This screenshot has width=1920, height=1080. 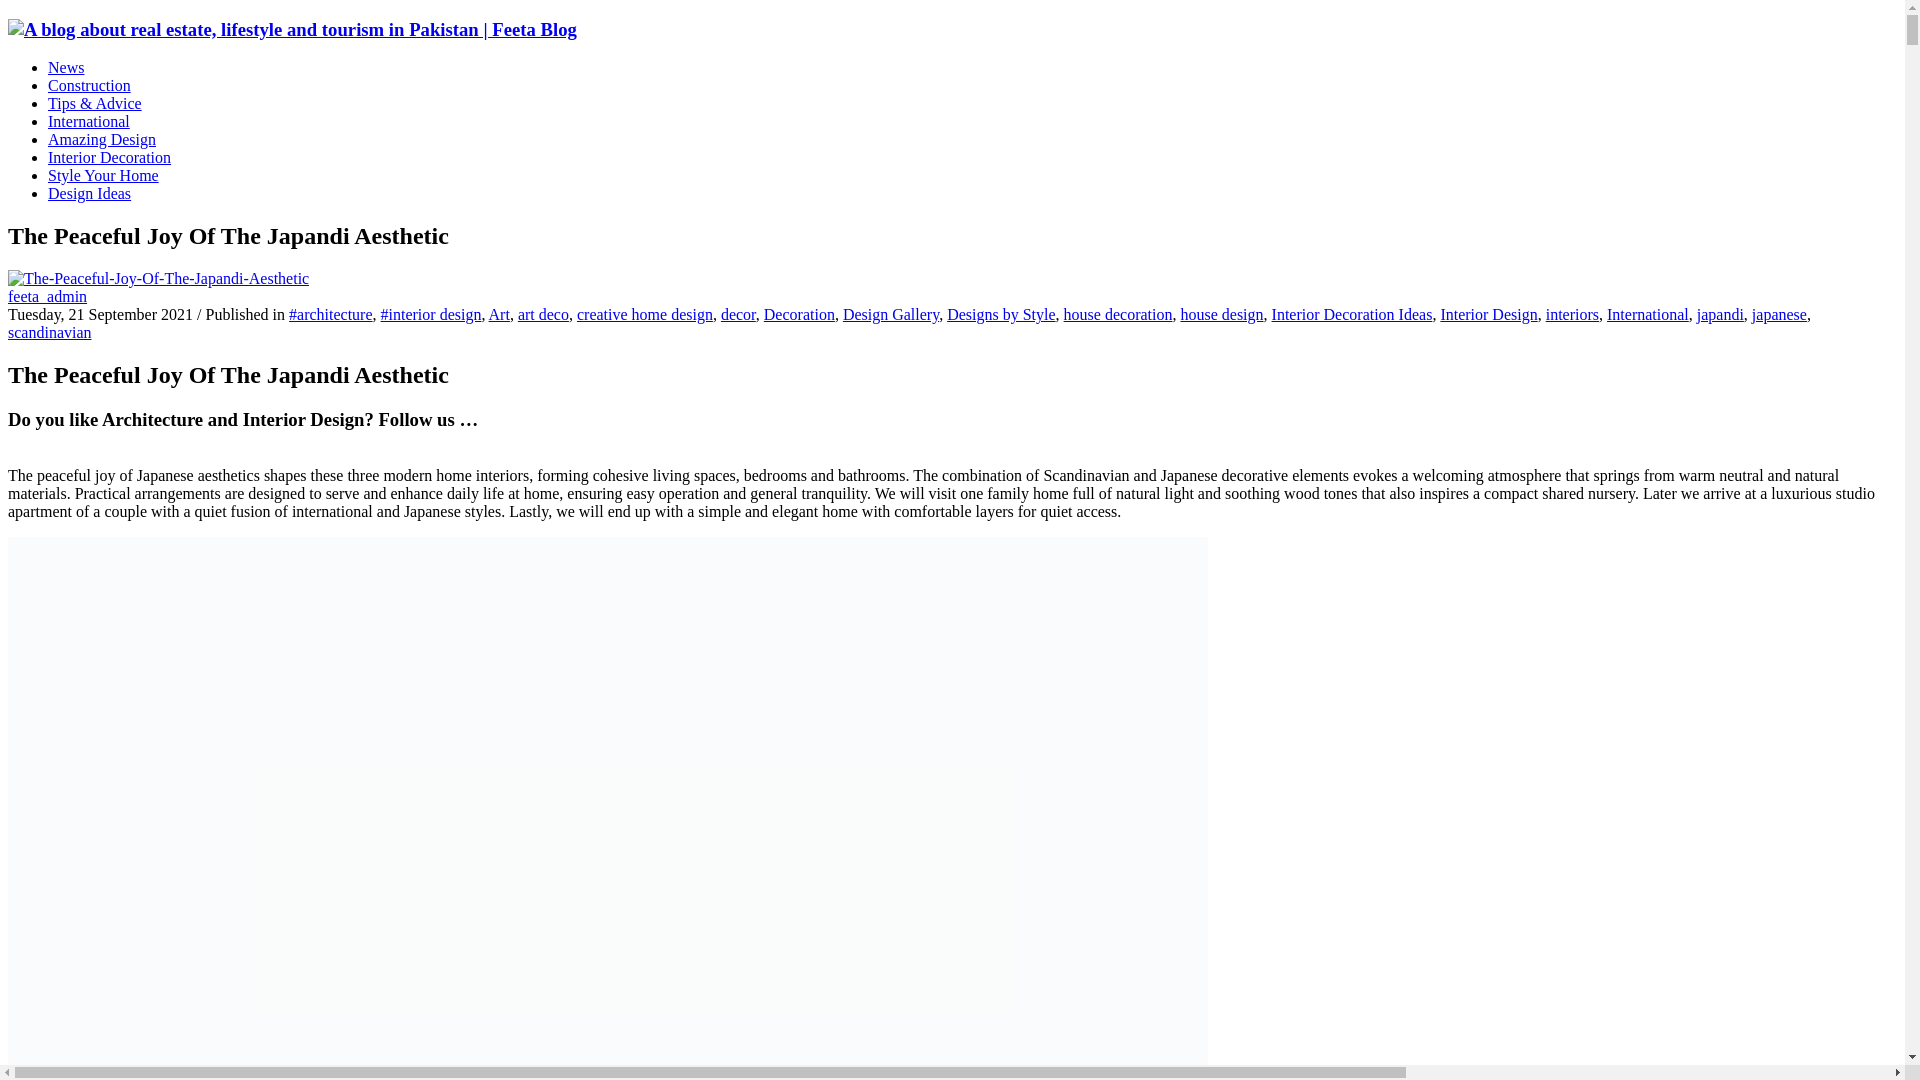 What do you see at coordinates (500, 314) in the screenshot?
I see `Art` at bounding box center [500, 314].